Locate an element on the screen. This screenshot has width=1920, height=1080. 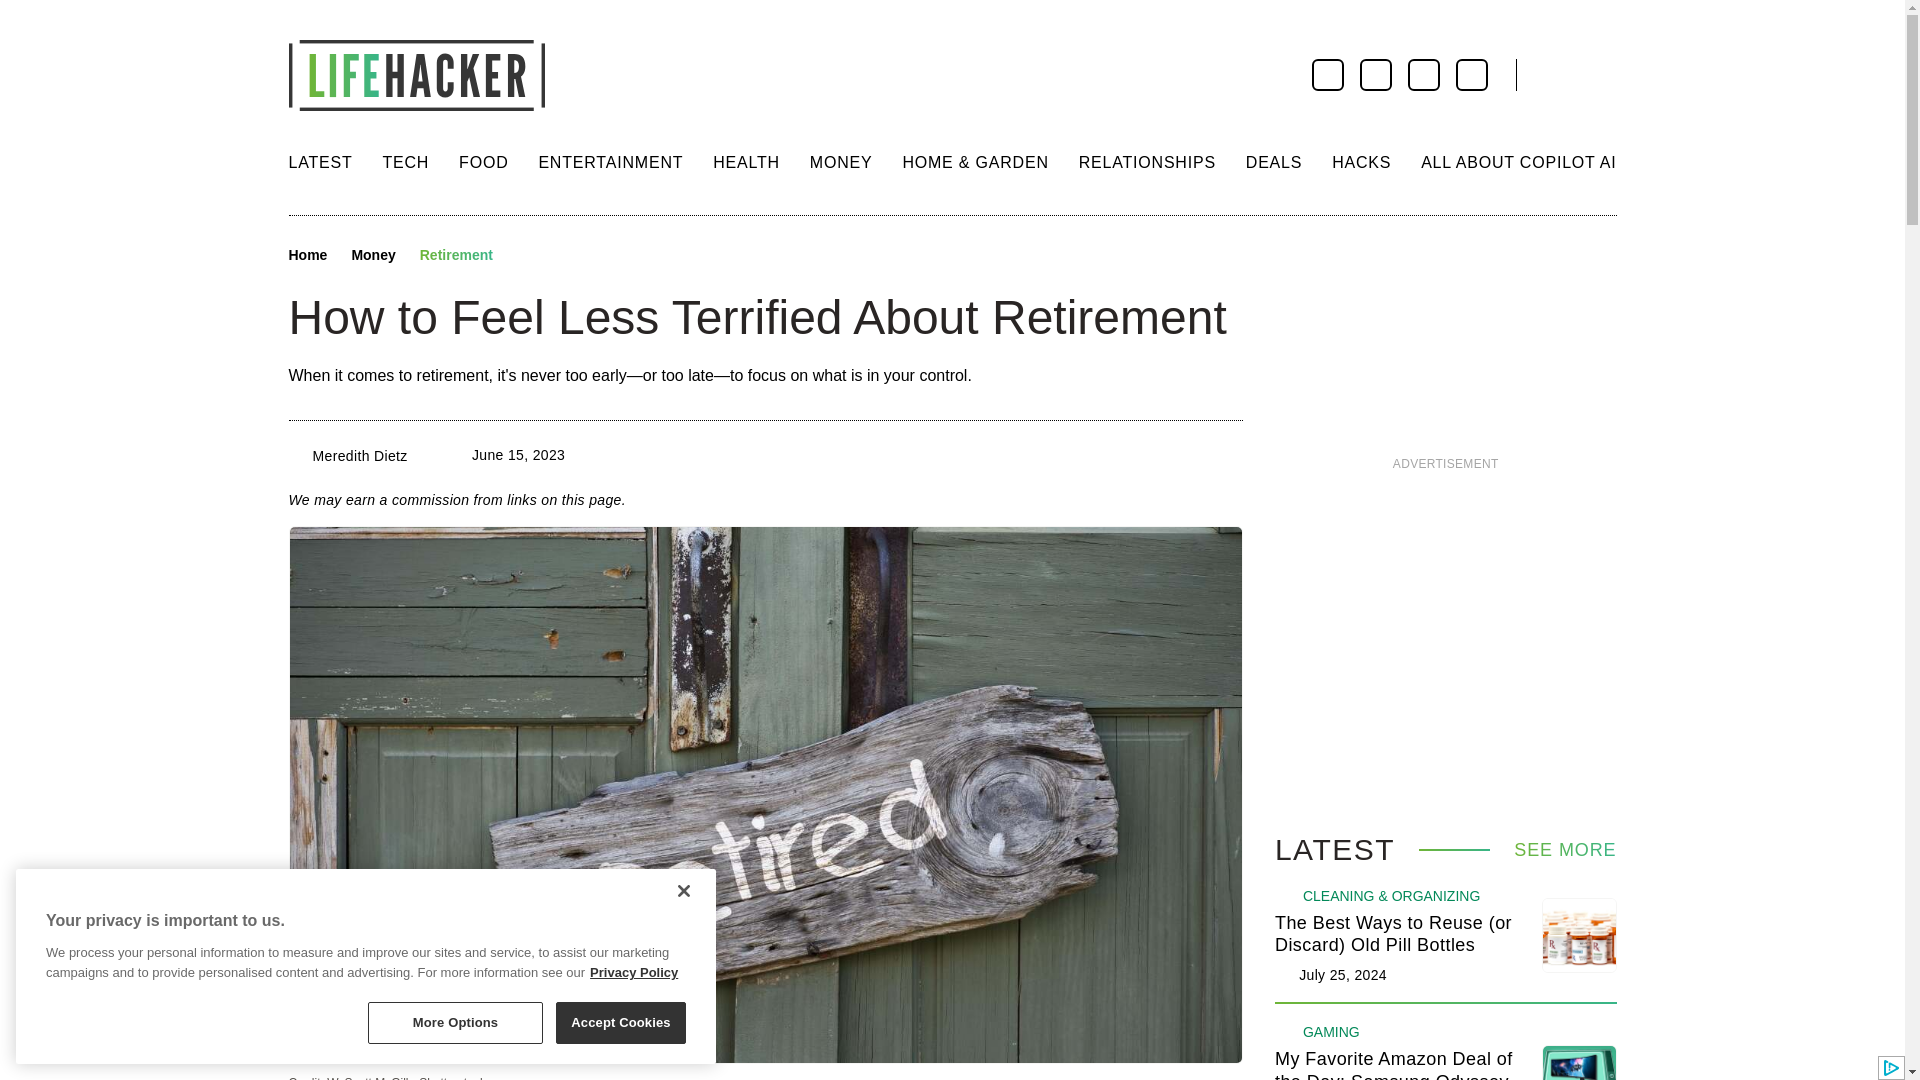
HACKS is located at coordinates (1361, 162).